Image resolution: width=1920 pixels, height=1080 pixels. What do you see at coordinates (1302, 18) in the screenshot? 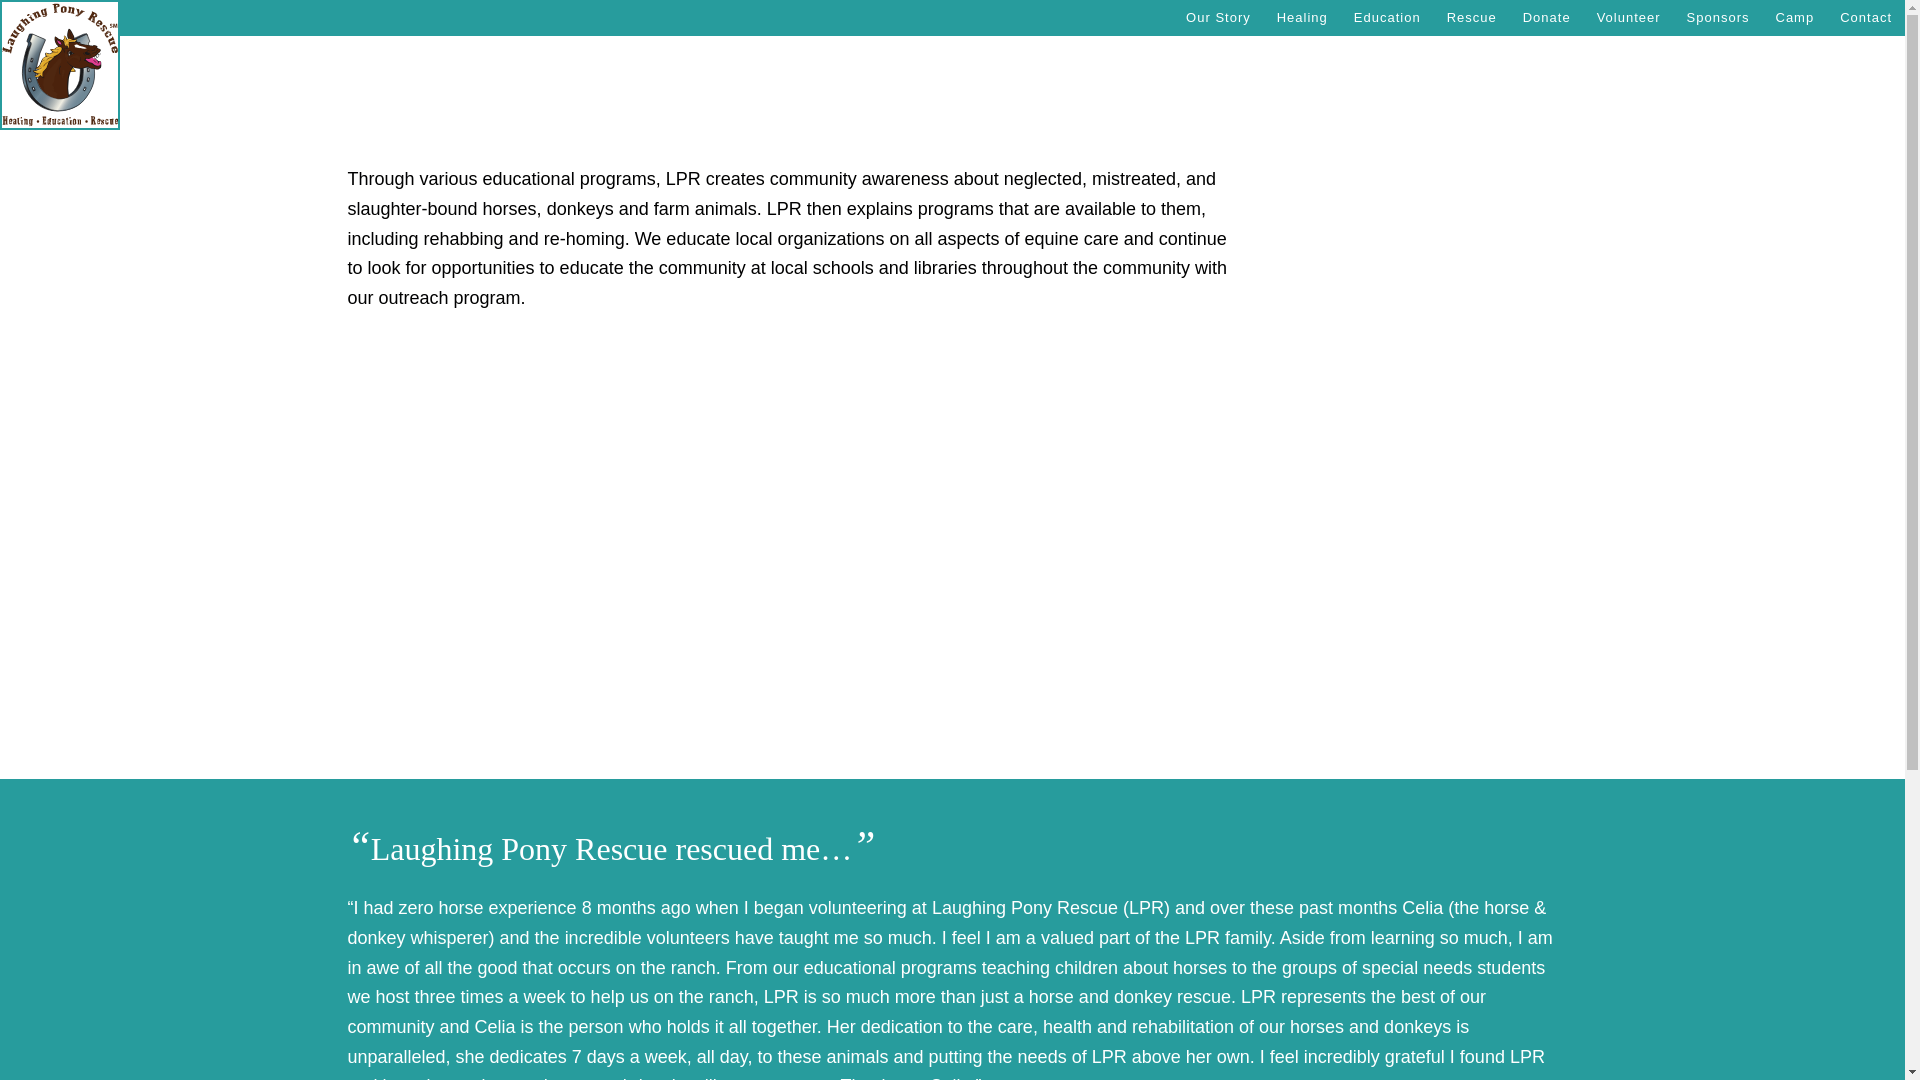
I see `Healing` at bounding box center [1302, 18].